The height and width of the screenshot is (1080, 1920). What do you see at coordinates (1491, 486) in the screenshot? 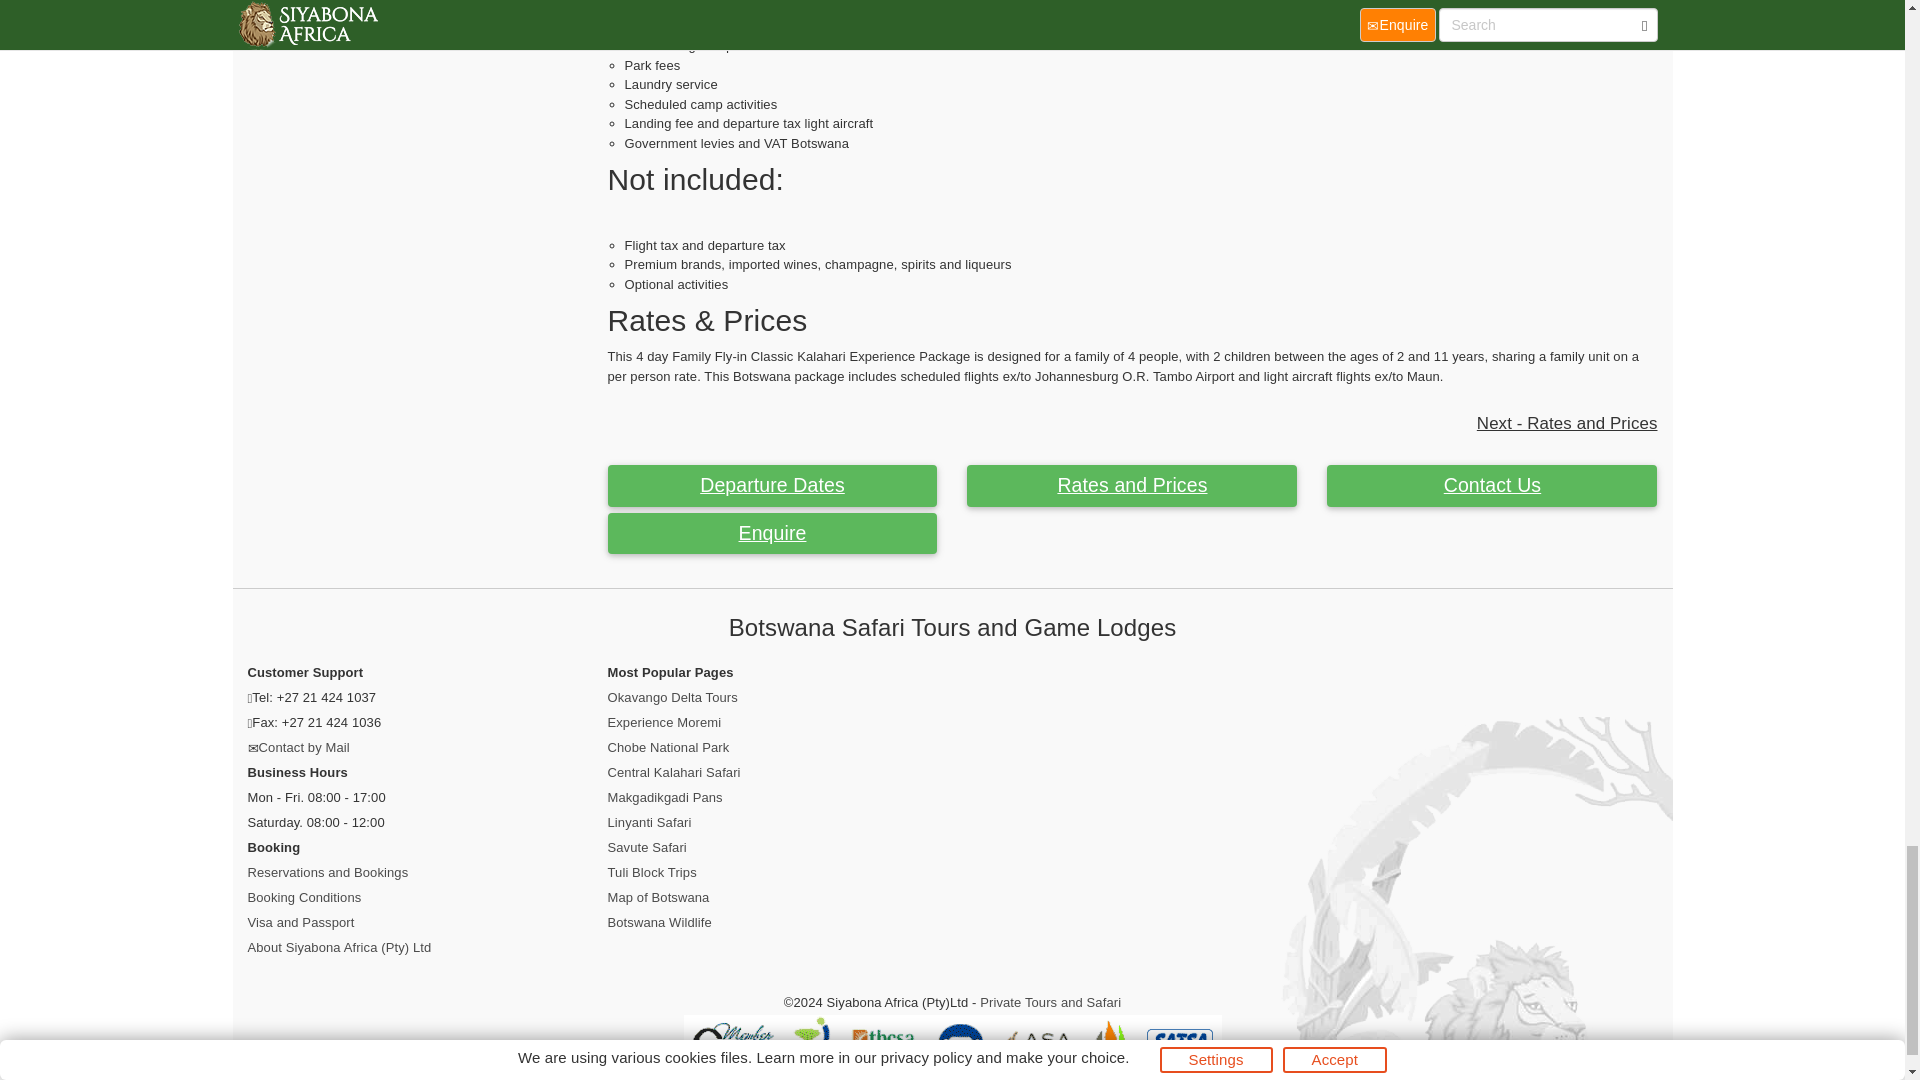
I see `Contact Us` at bounding box center [1491, 486].